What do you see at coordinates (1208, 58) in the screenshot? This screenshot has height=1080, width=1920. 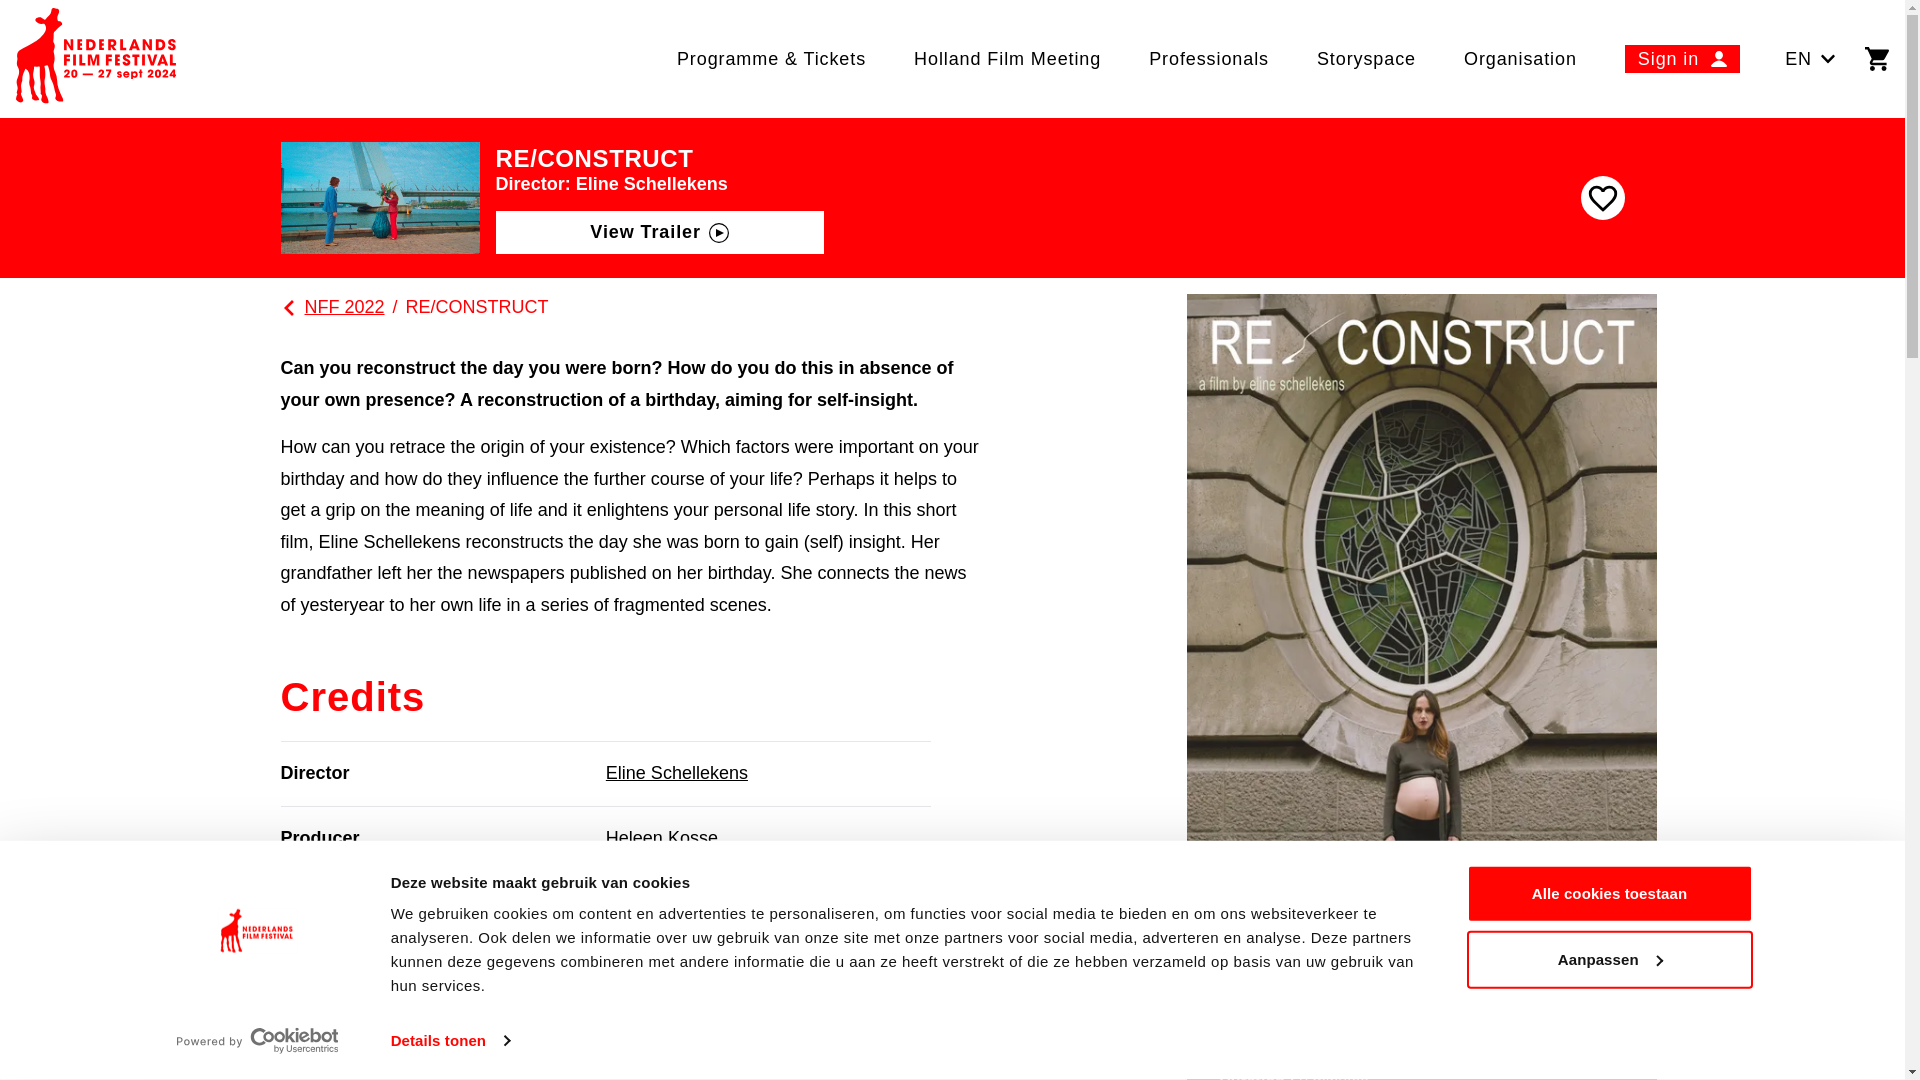 I see `Professionals` at bounding box center [1208, 58].